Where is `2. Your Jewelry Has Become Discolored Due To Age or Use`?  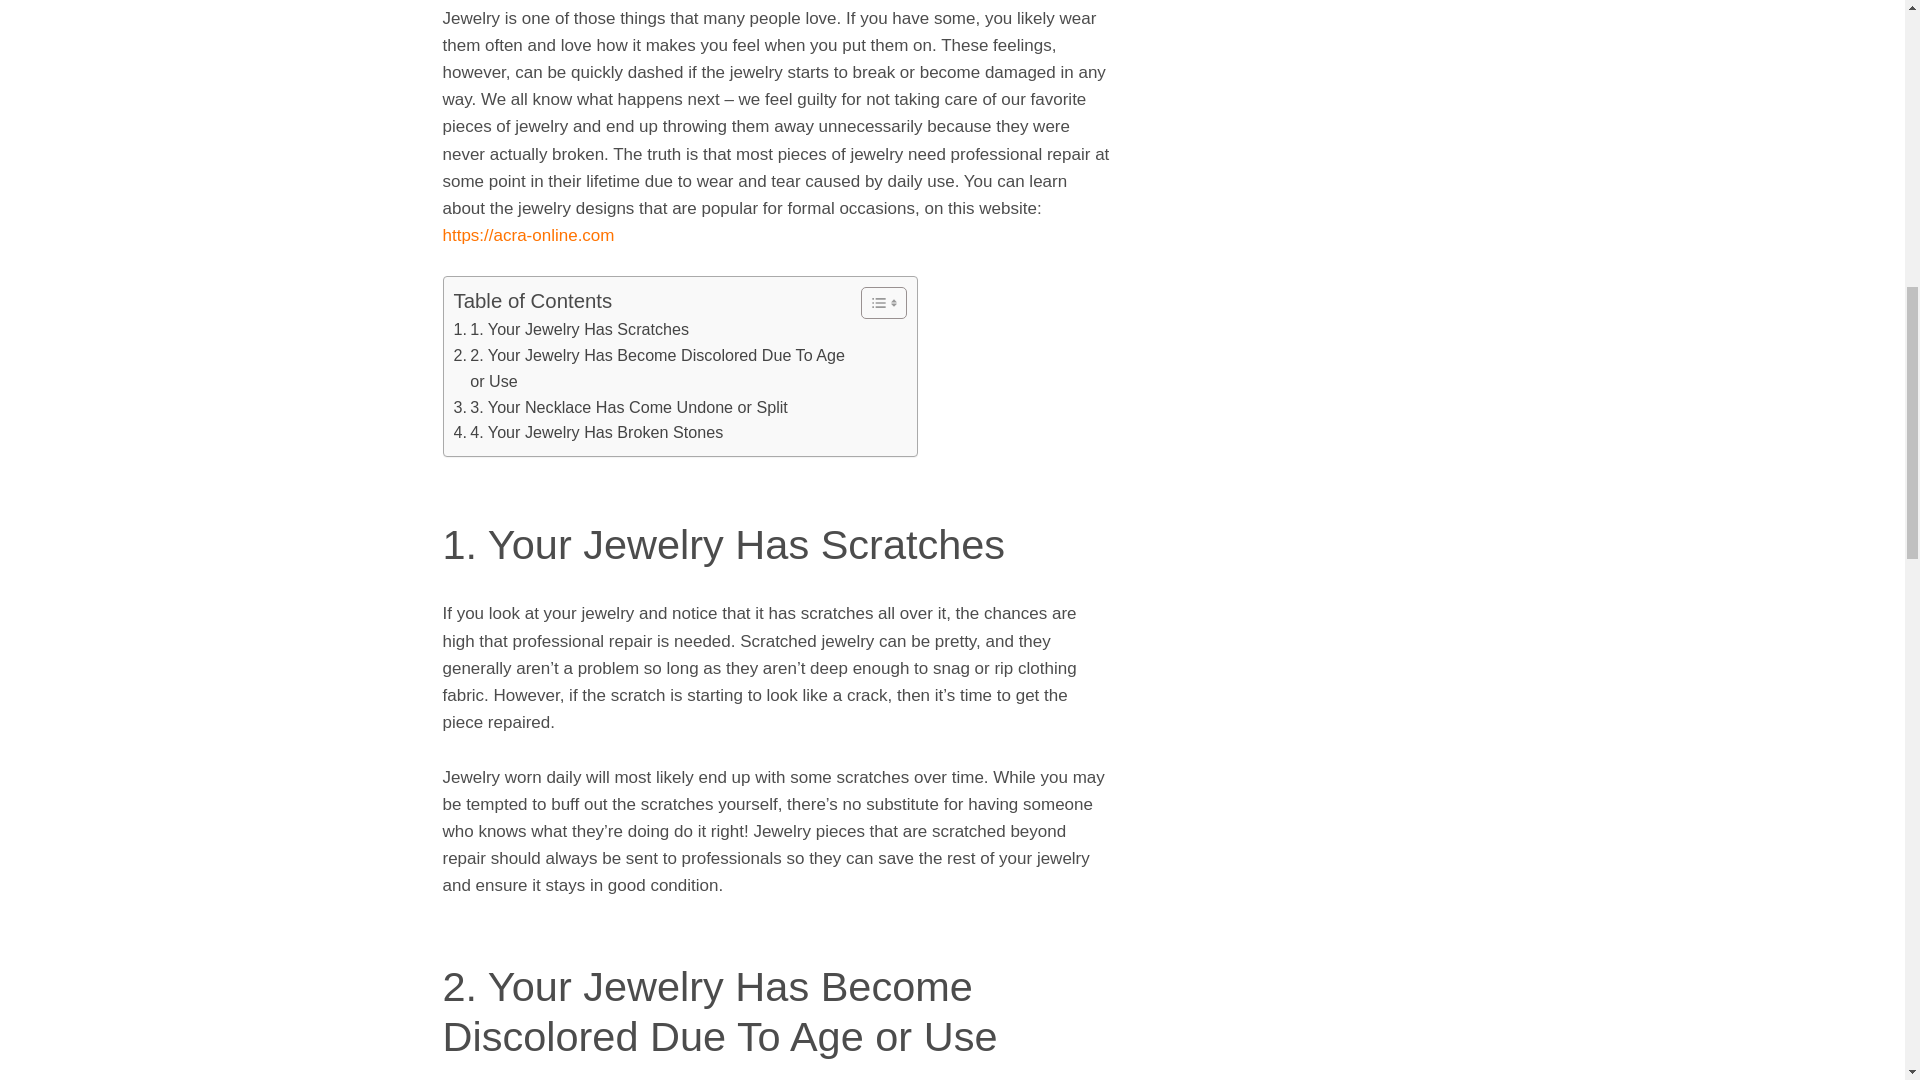 2. Your Jewelry Has Become Discolored Due To Age or Use is located at coordinates (652, 369).